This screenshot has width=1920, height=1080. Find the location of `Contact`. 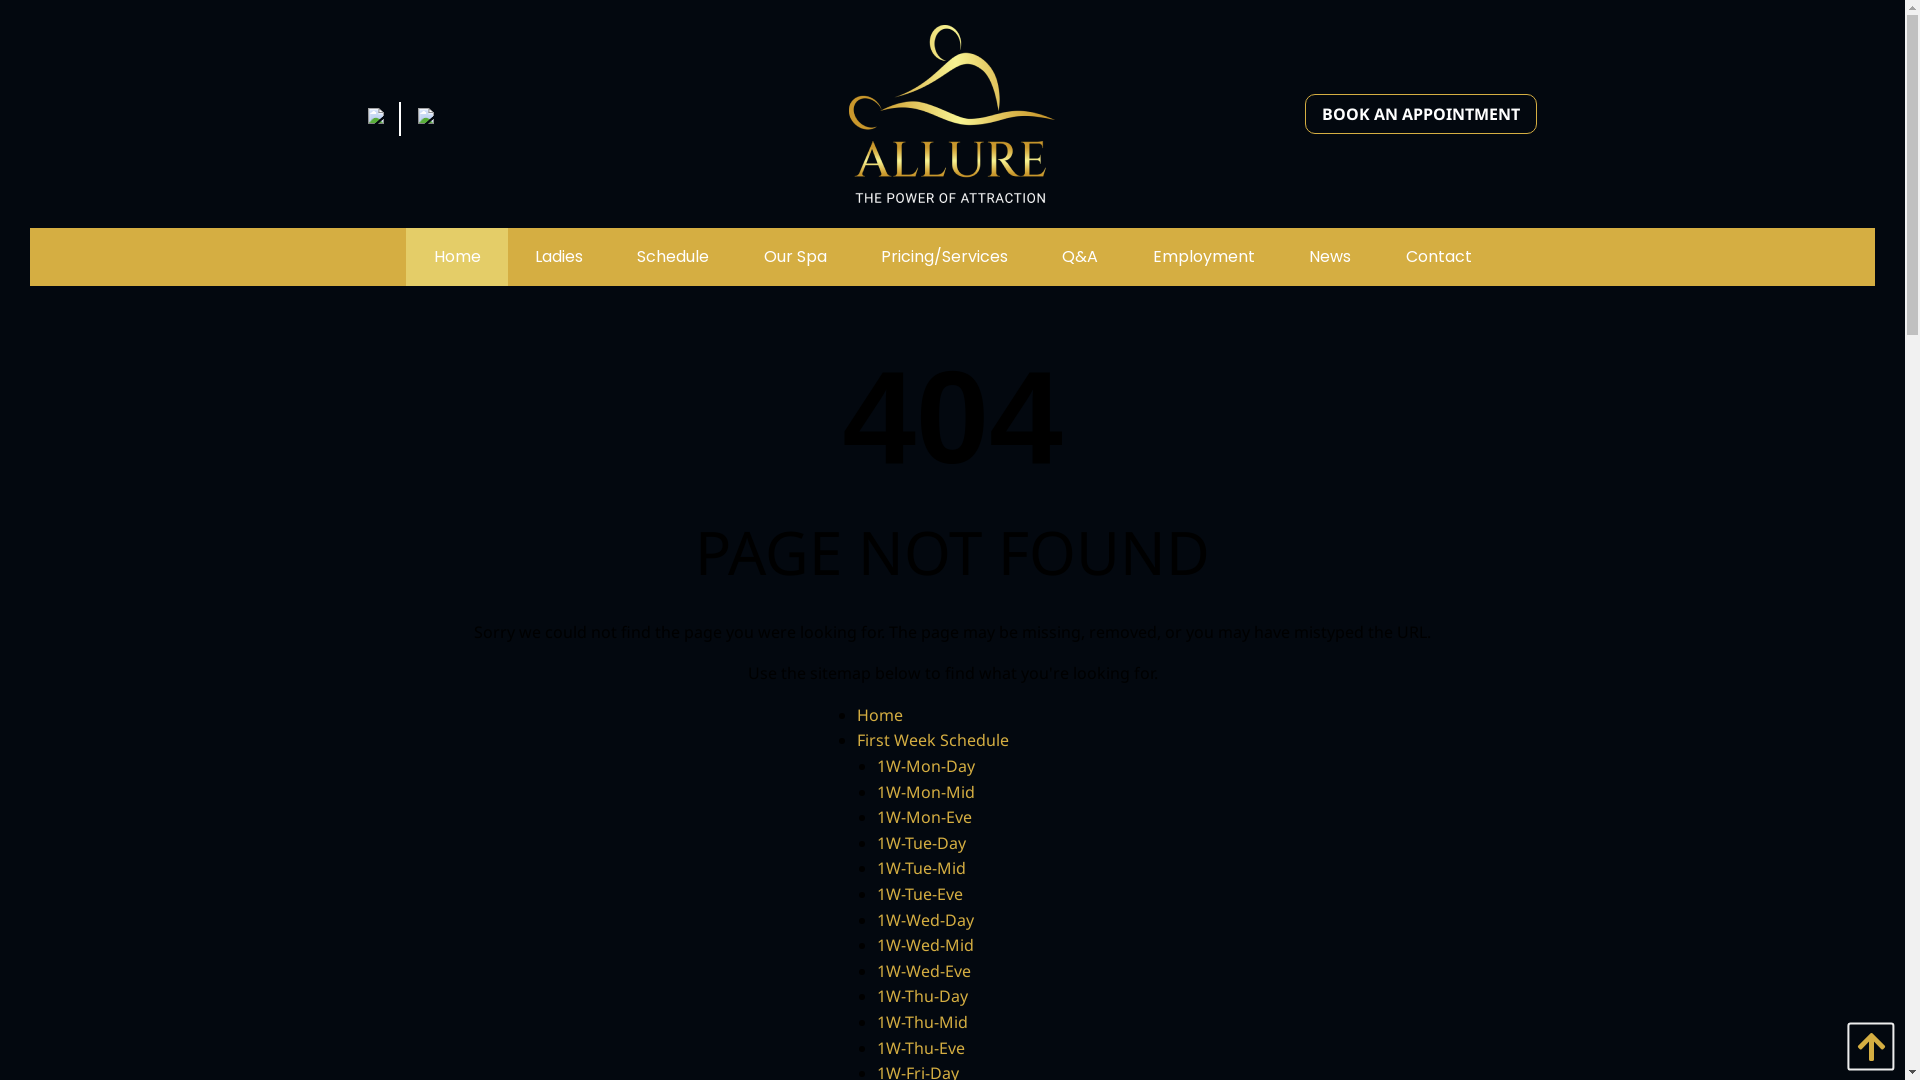

Contact is located at coordinates (1438, 257).